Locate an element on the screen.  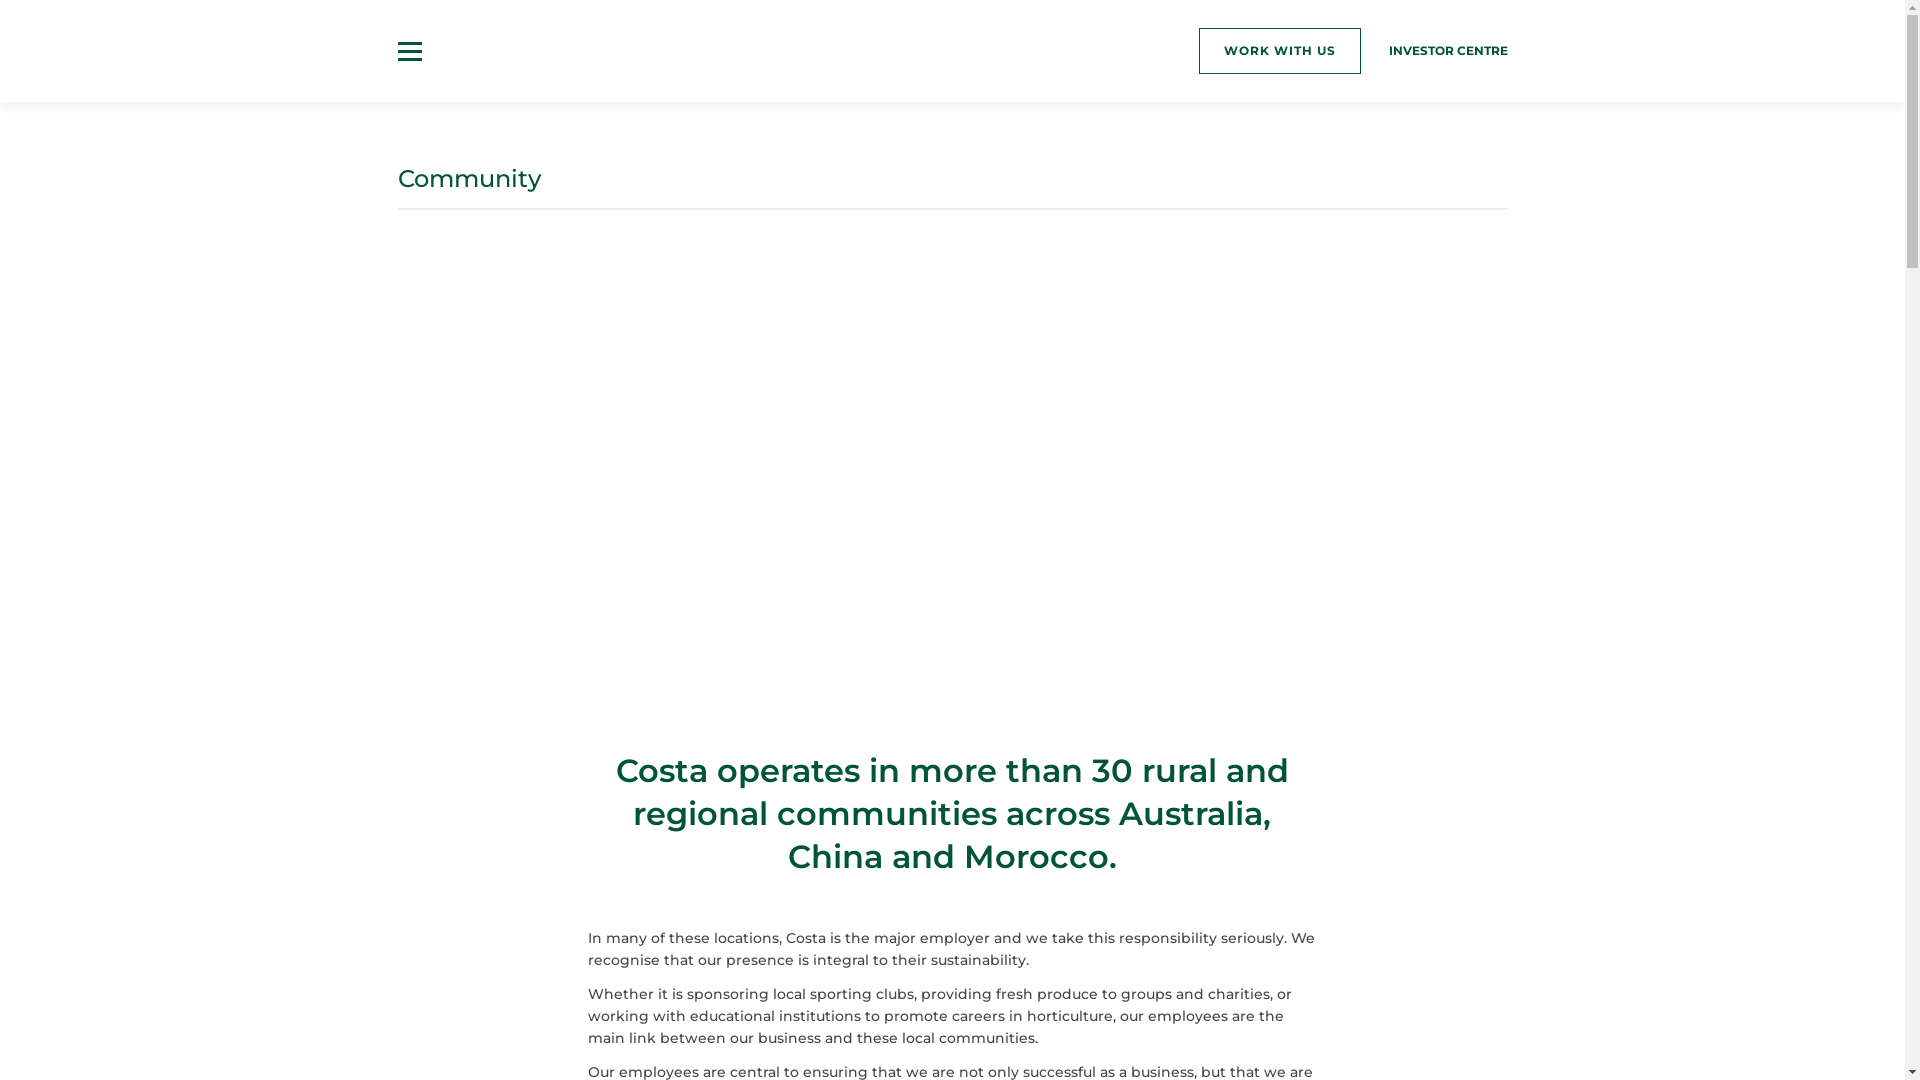
Skip to content is located at coordinates (0, 0).